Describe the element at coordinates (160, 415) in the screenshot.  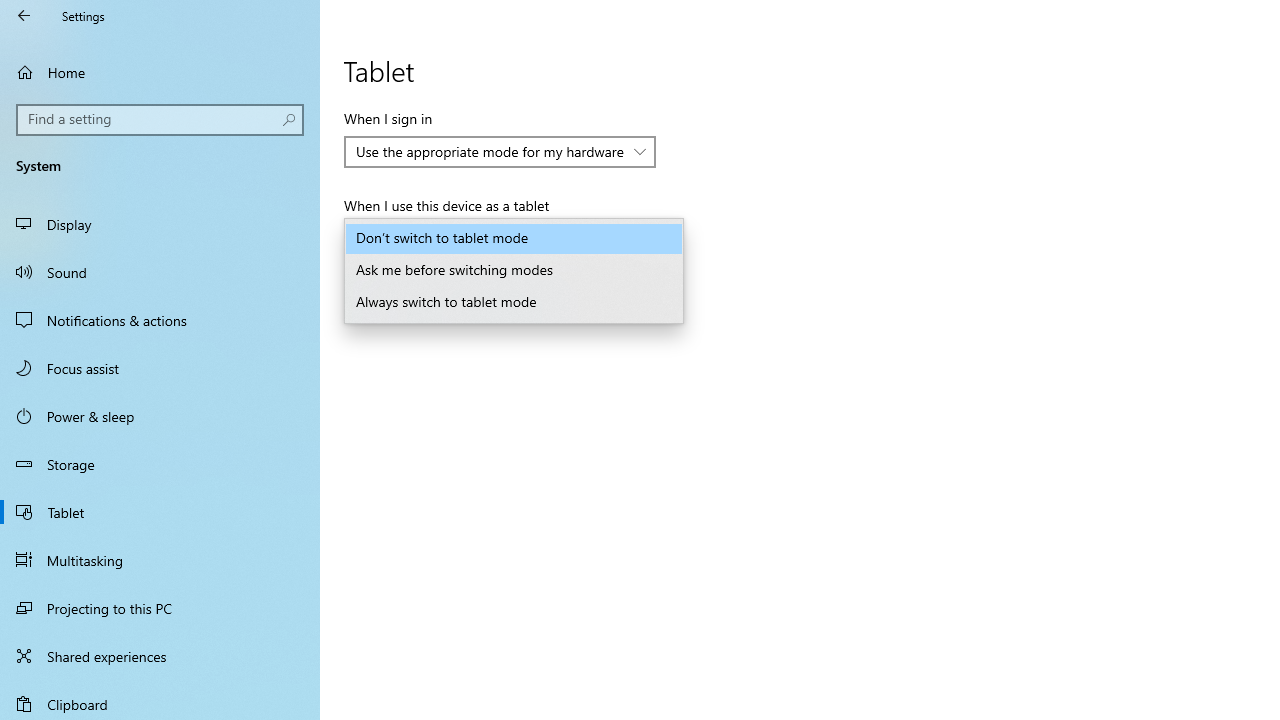
I see `Power & sleep` at that location.